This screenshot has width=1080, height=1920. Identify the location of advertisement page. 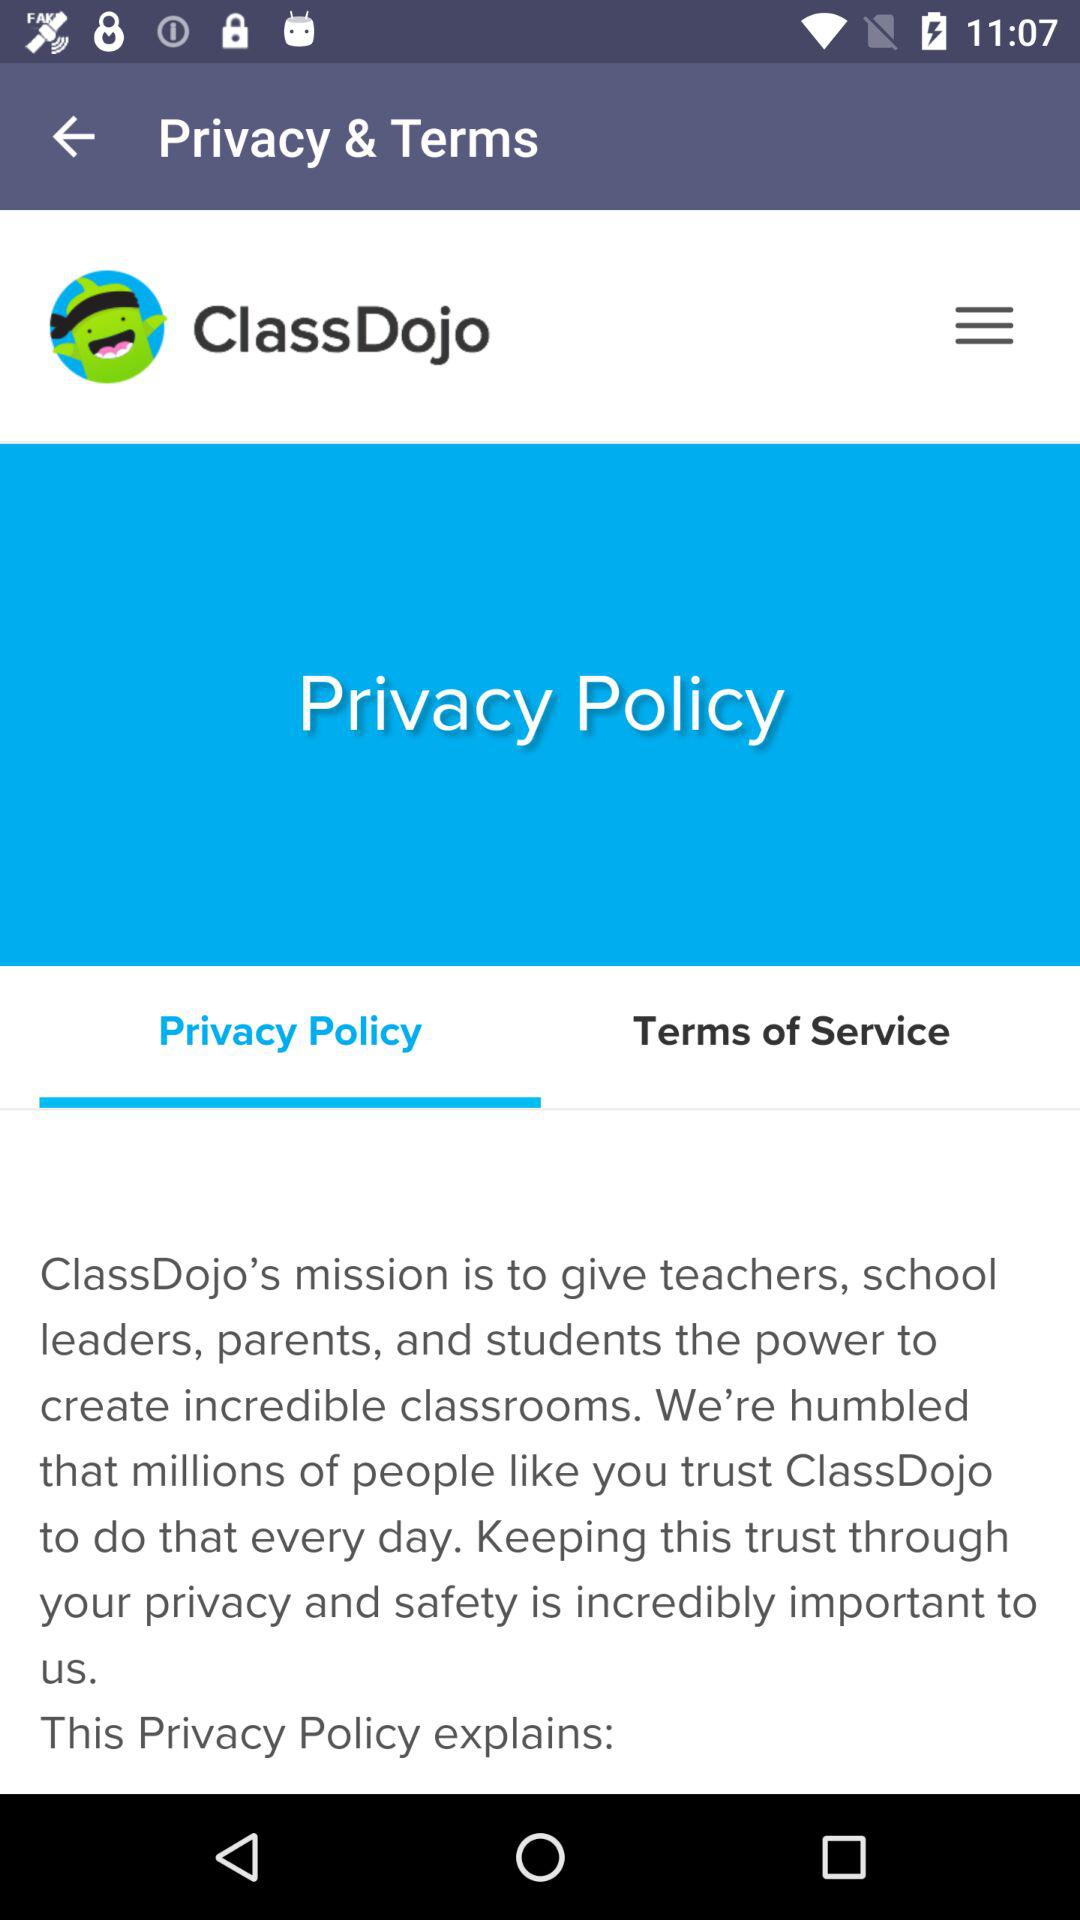
(540, 1002).